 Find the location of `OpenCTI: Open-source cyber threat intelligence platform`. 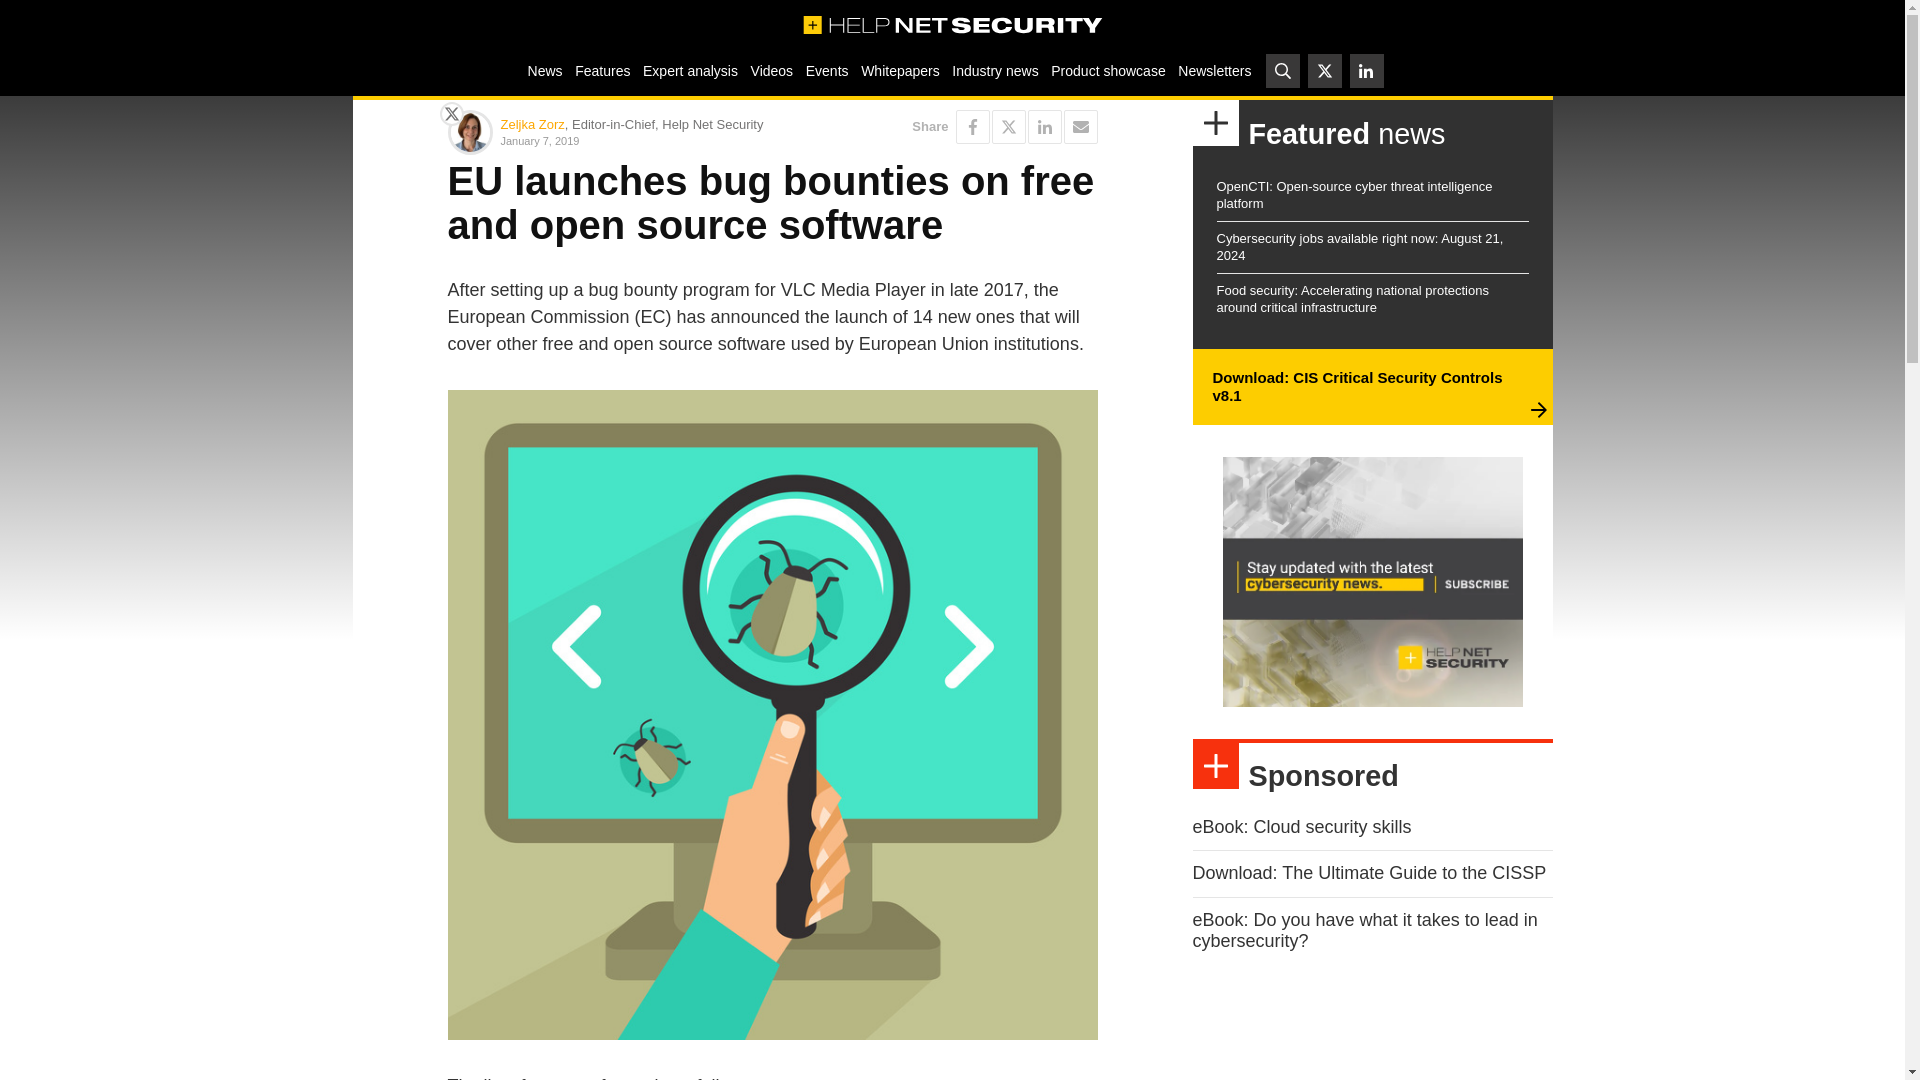

OpenCTI: Open-source cyber threat intelligence platform is located at coordinates (1353, 194).